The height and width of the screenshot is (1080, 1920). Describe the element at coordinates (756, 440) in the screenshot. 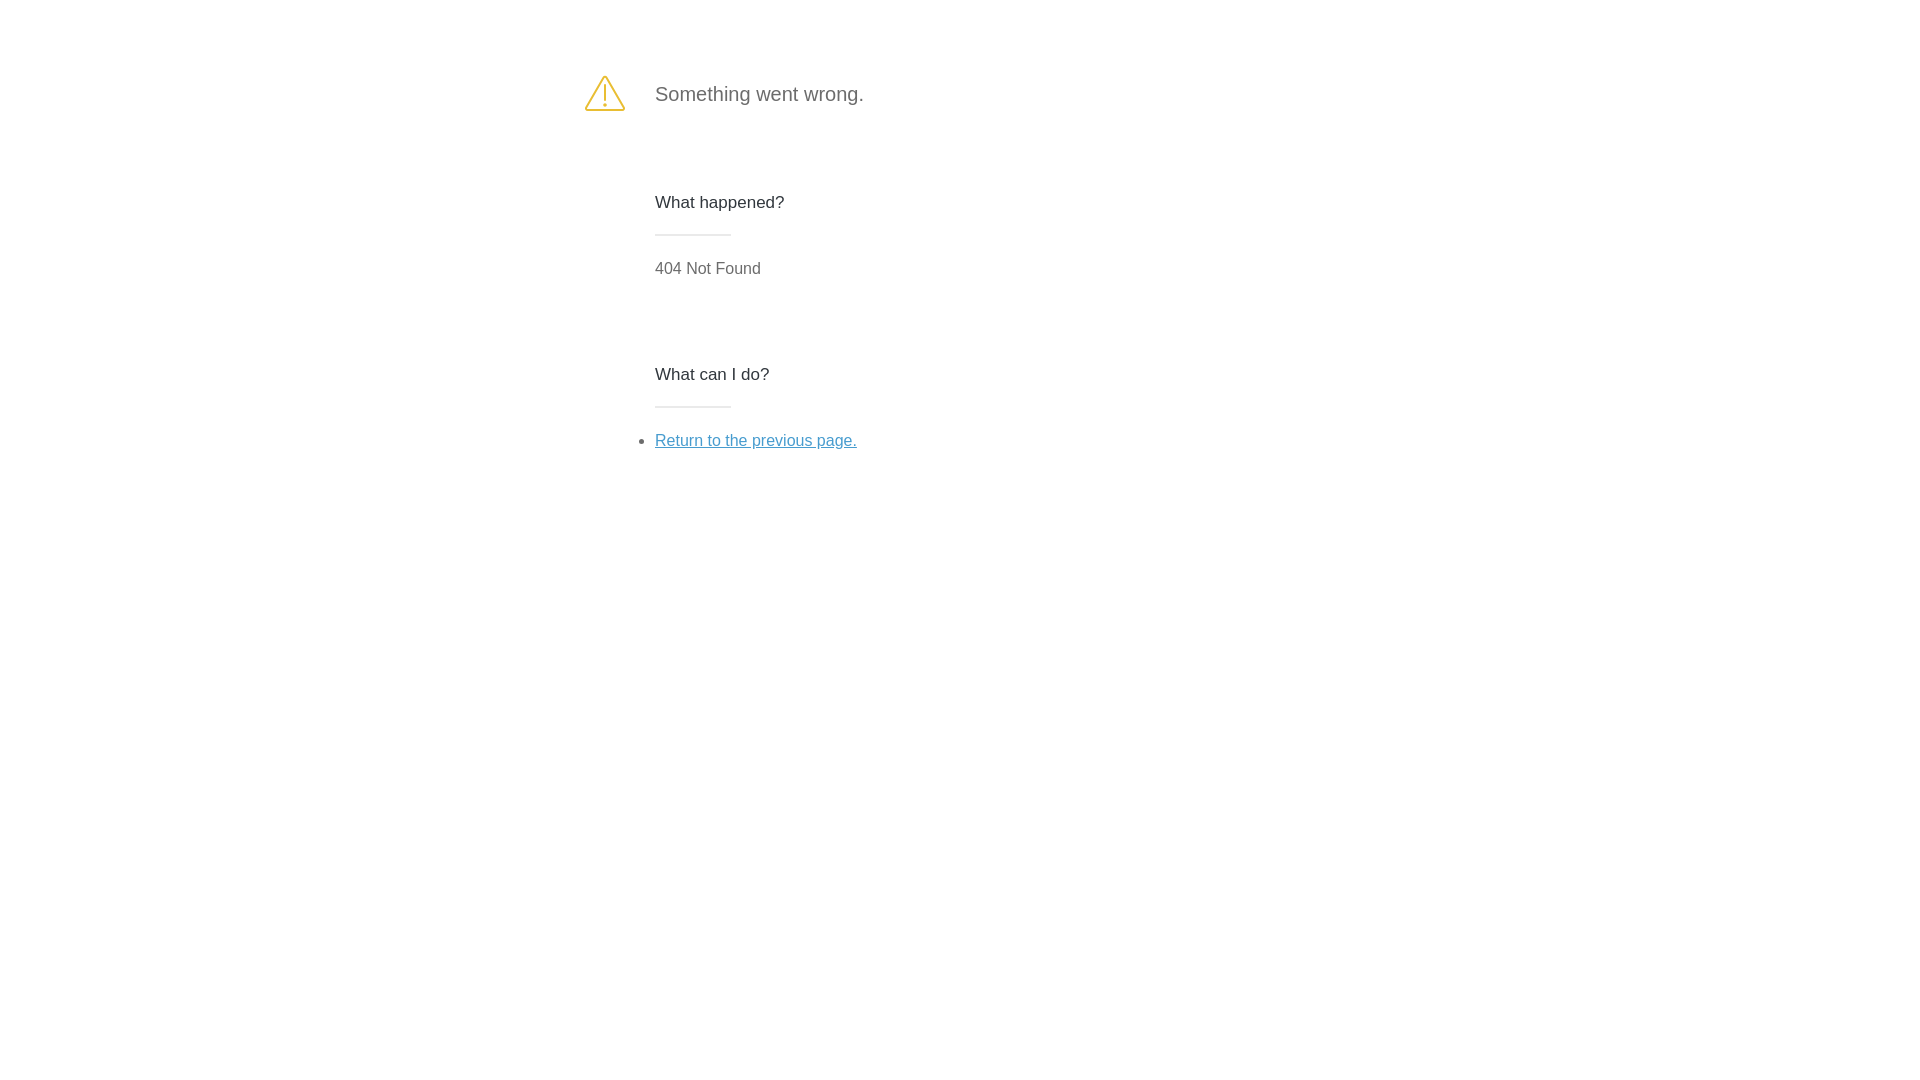

I see `Return to the previous page.` at that location.